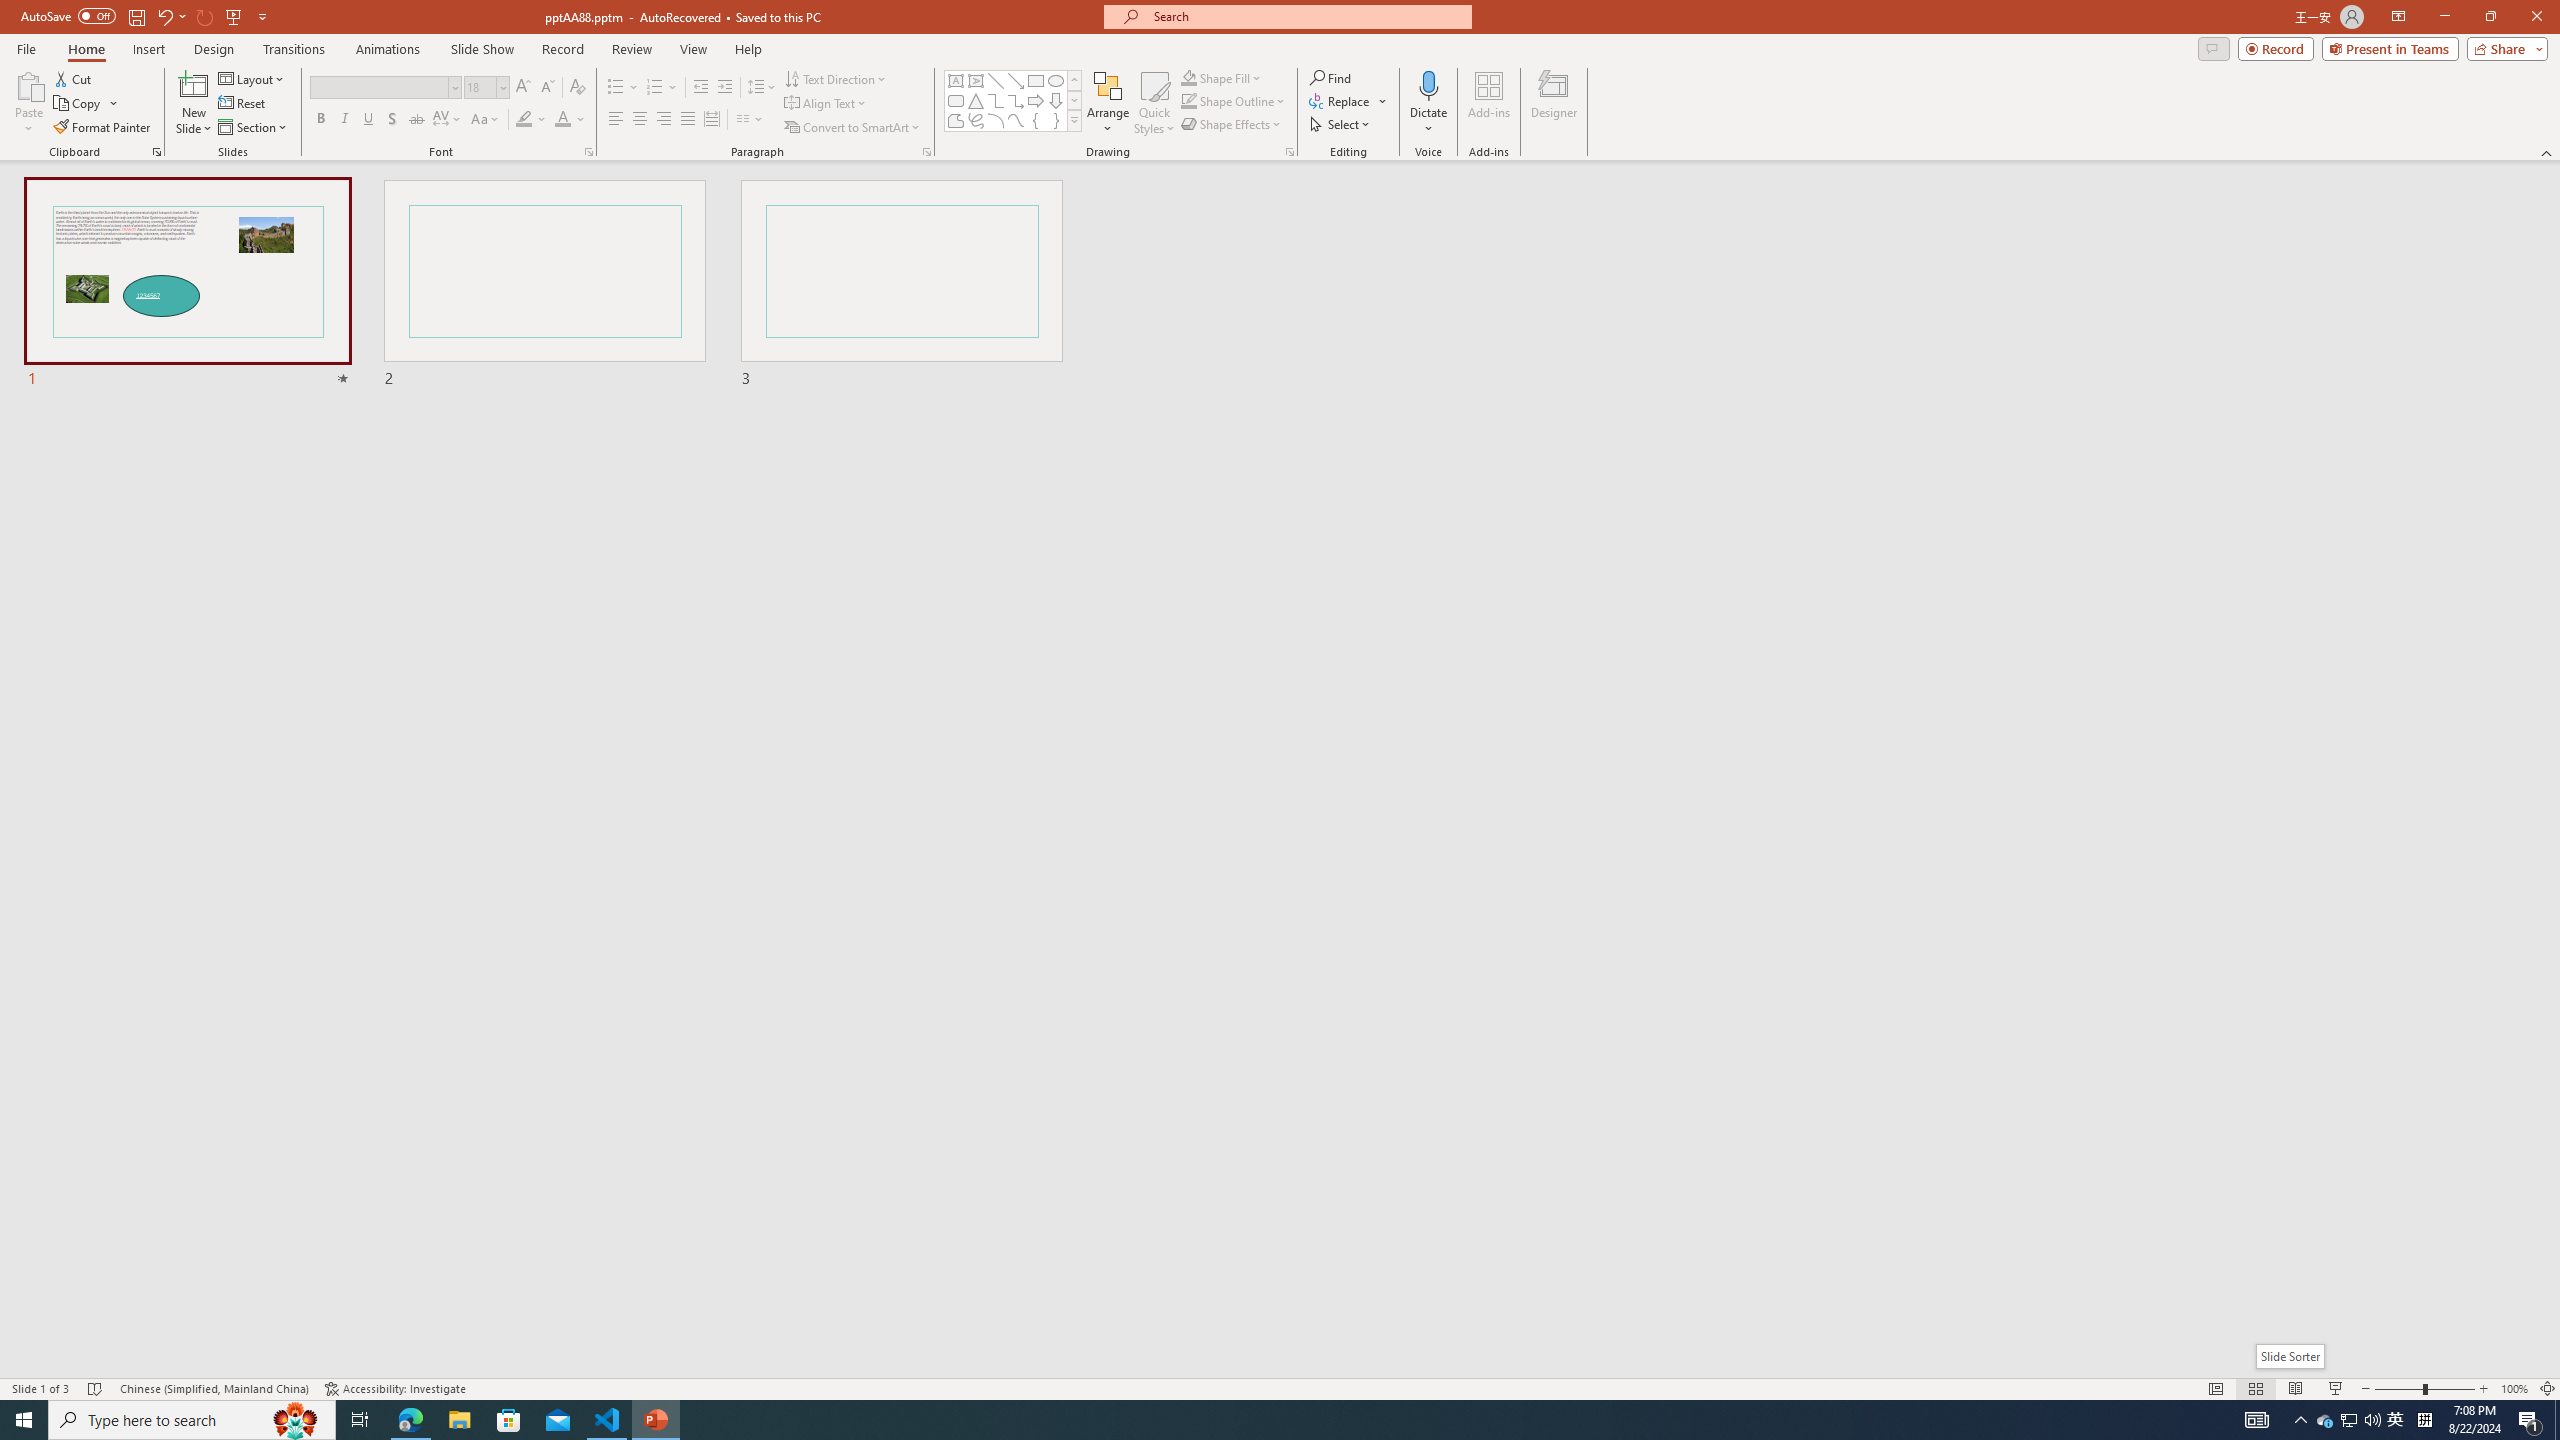 The image size is (2560, 1440). Describe the element at coordinates (392, 120) in the screenshot. I see `Shadow` at that location.